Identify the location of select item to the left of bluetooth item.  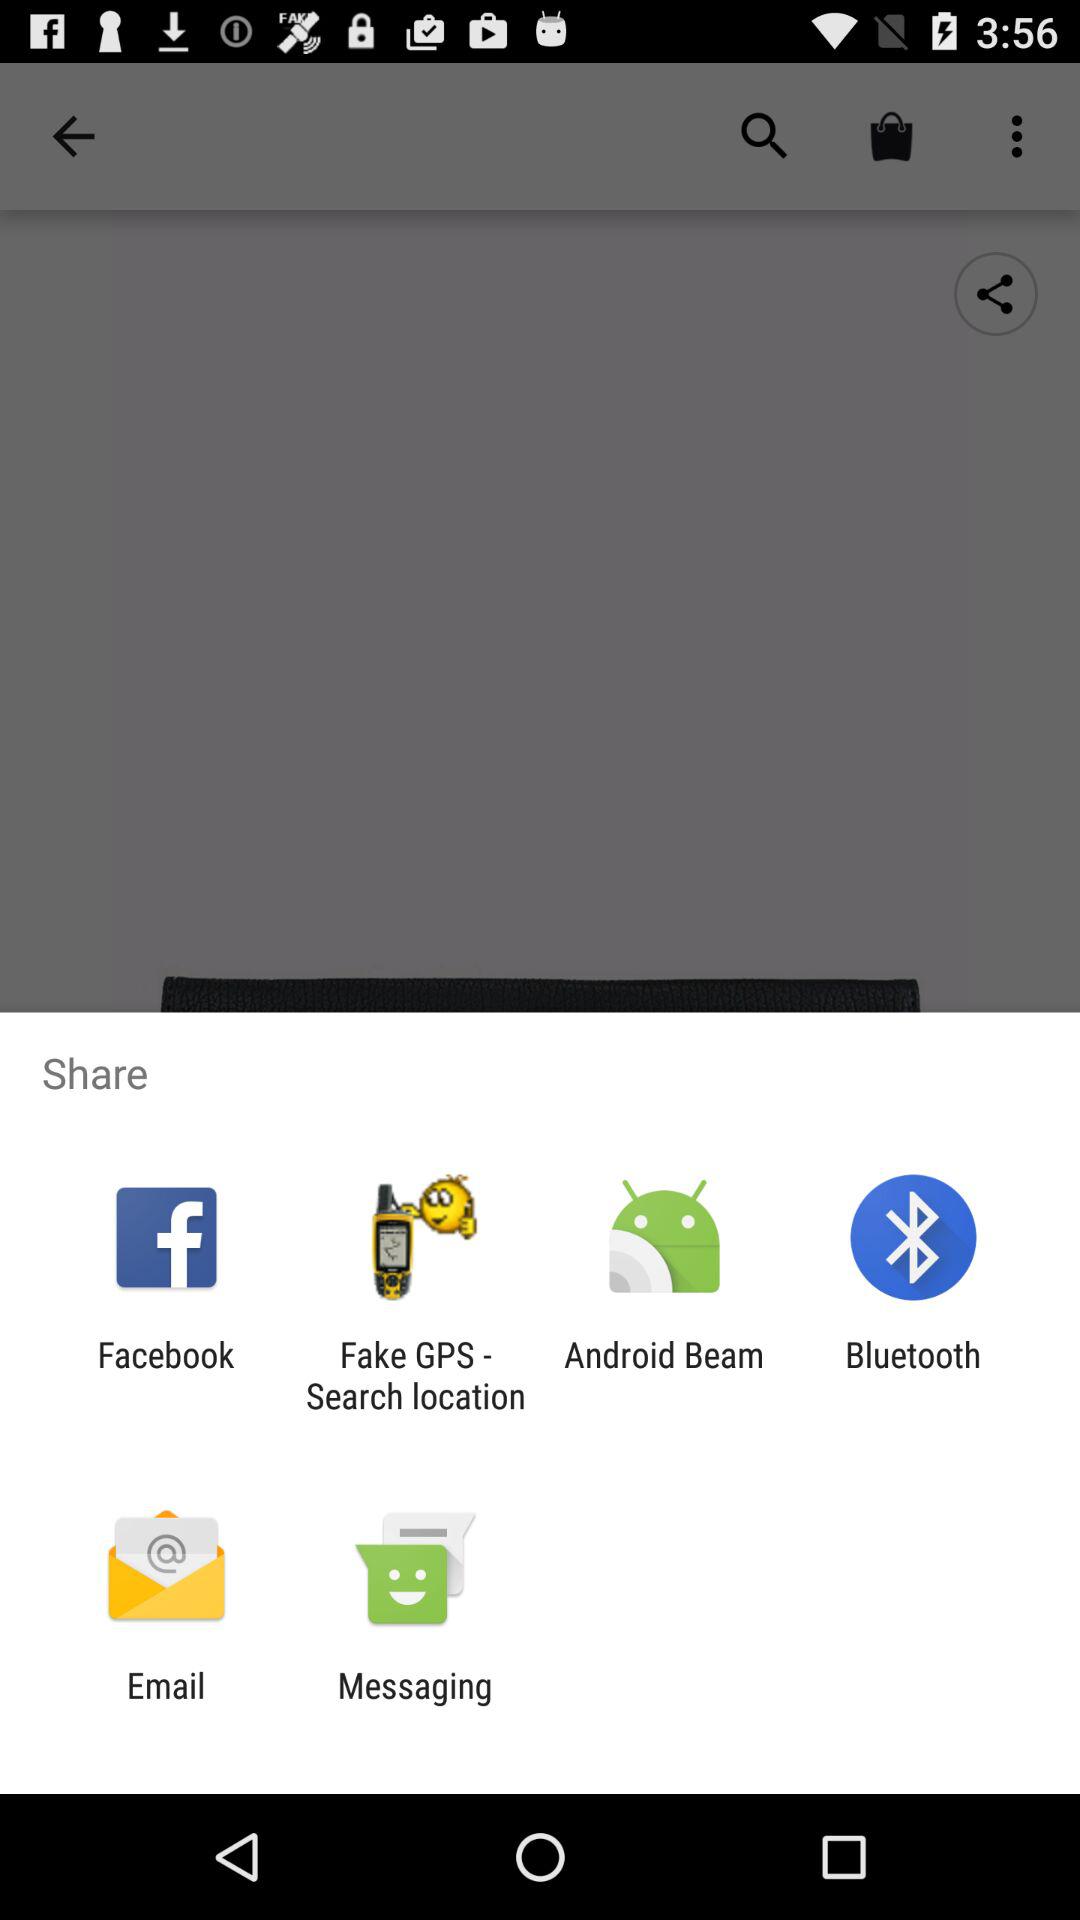
(664, 1375).